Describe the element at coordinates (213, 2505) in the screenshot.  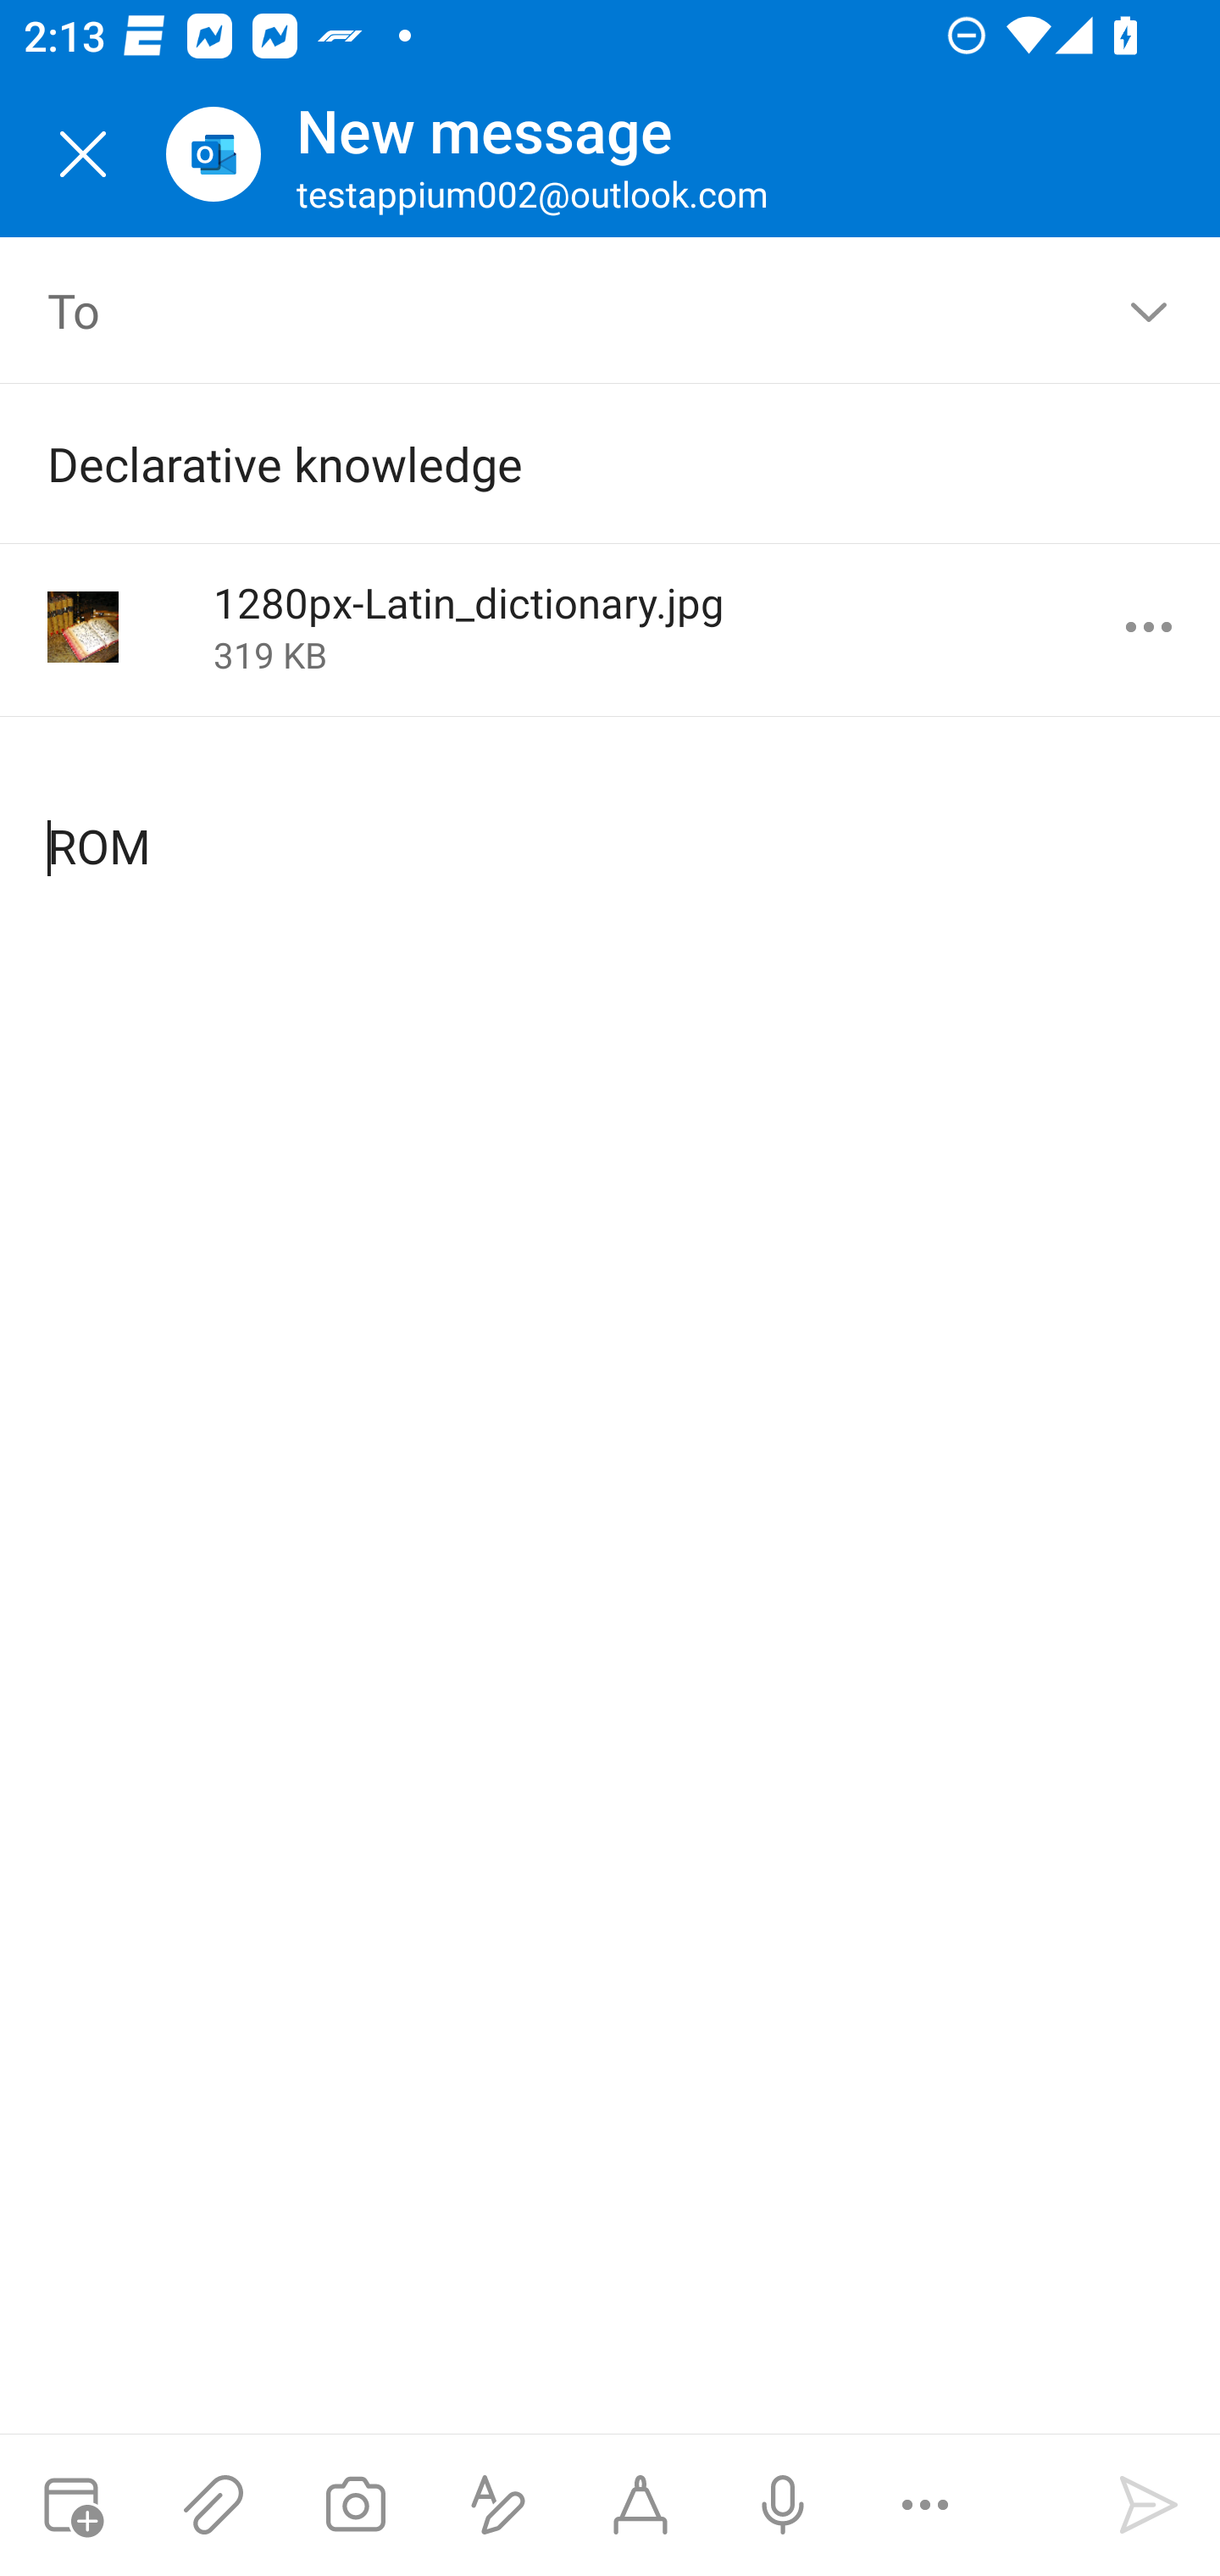
I see `Attach files` at that location.